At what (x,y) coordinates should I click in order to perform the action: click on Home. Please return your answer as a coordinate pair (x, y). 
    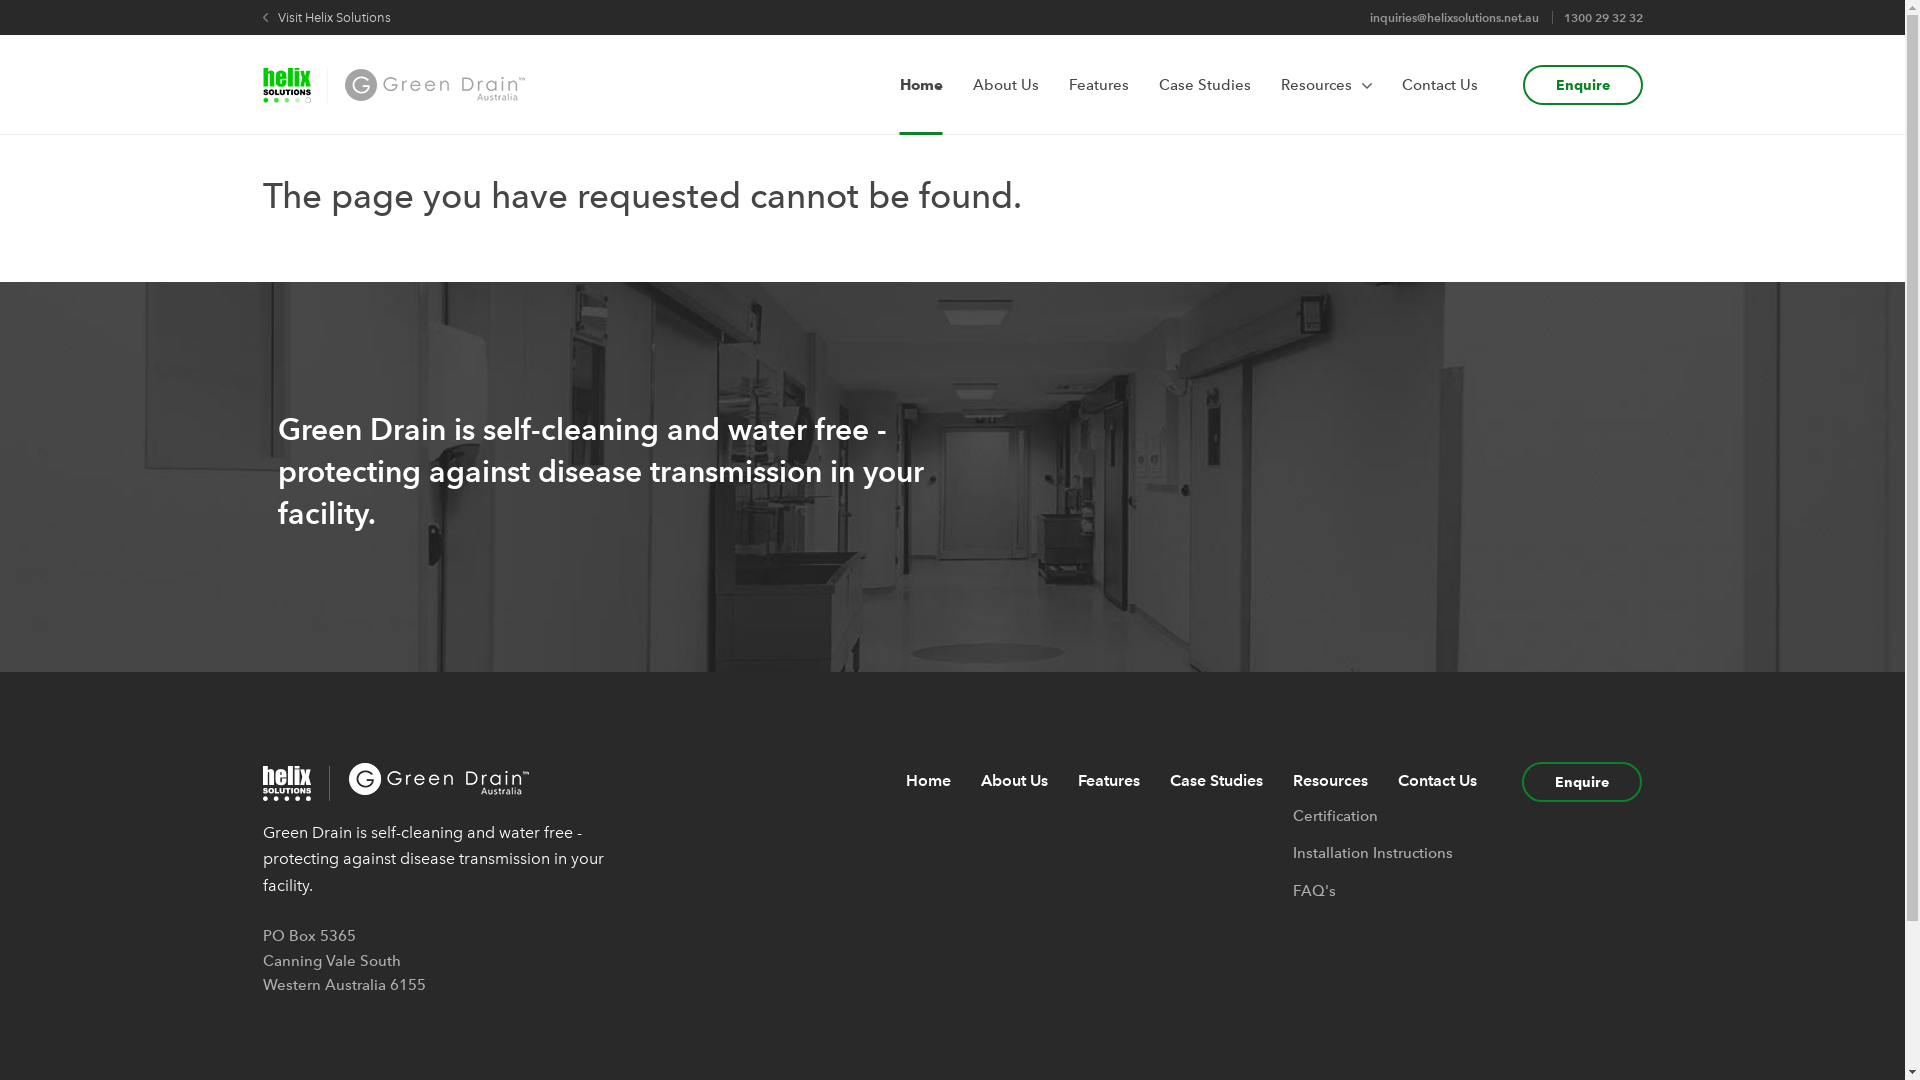
    Looking at the image, I should click on (922, 85).